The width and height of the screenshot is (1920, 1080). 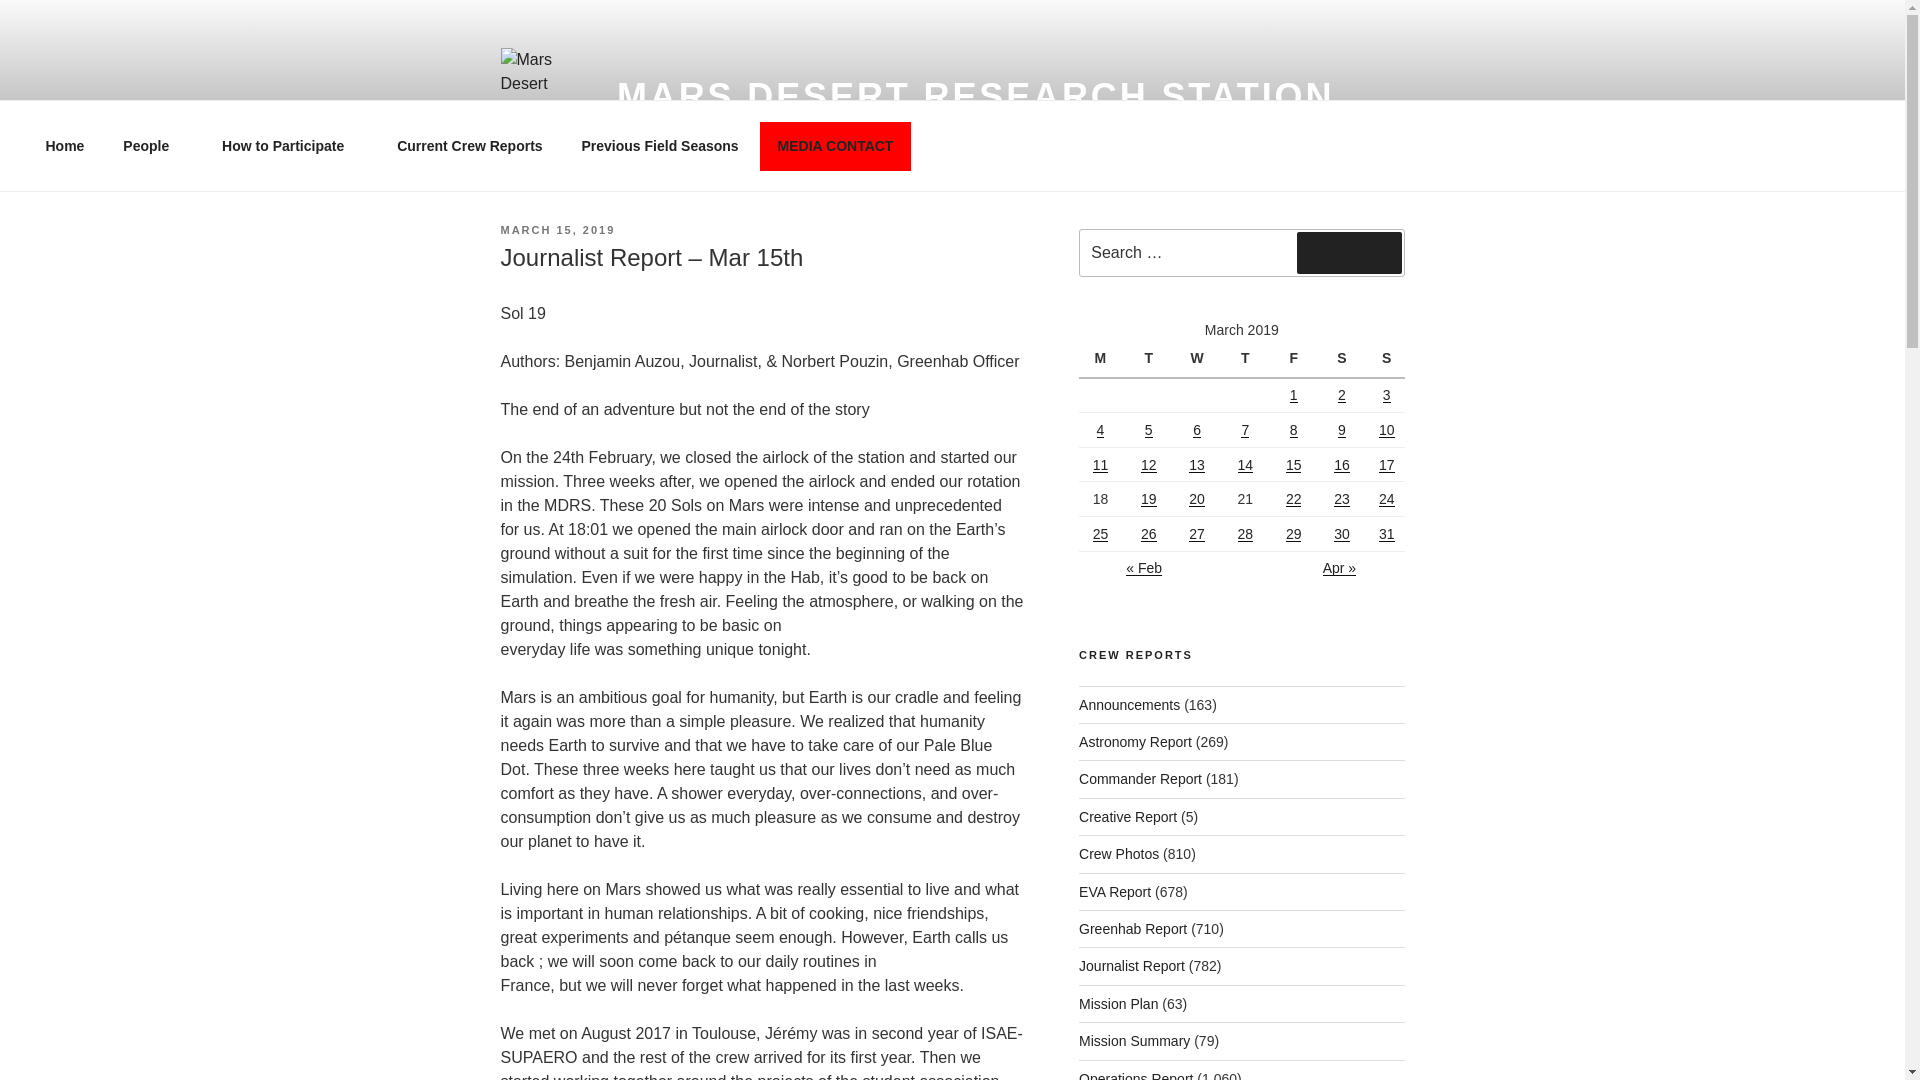 I want to click on Sunday, so click(x=1386, y=360).